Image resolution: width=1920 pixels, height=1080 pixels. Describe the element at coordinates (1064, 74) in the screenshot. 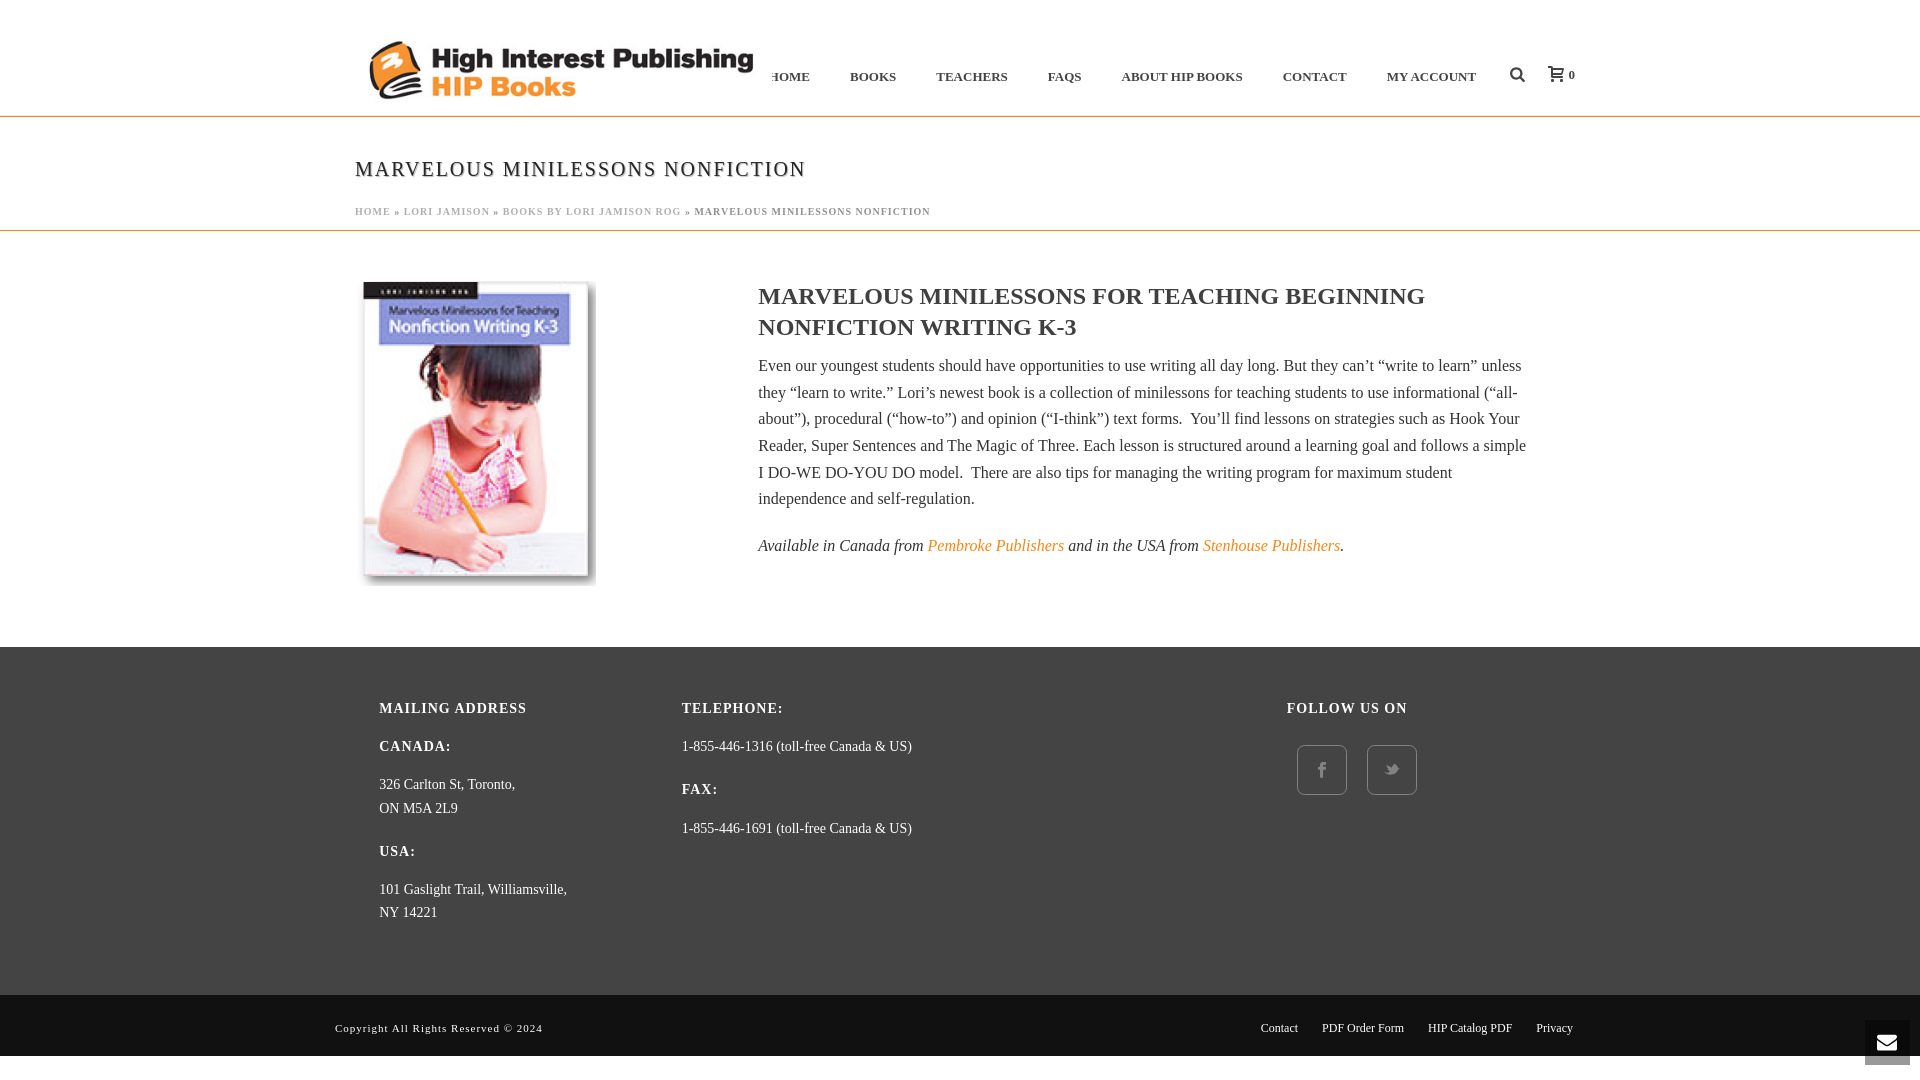

I see `FAQS` at that location.